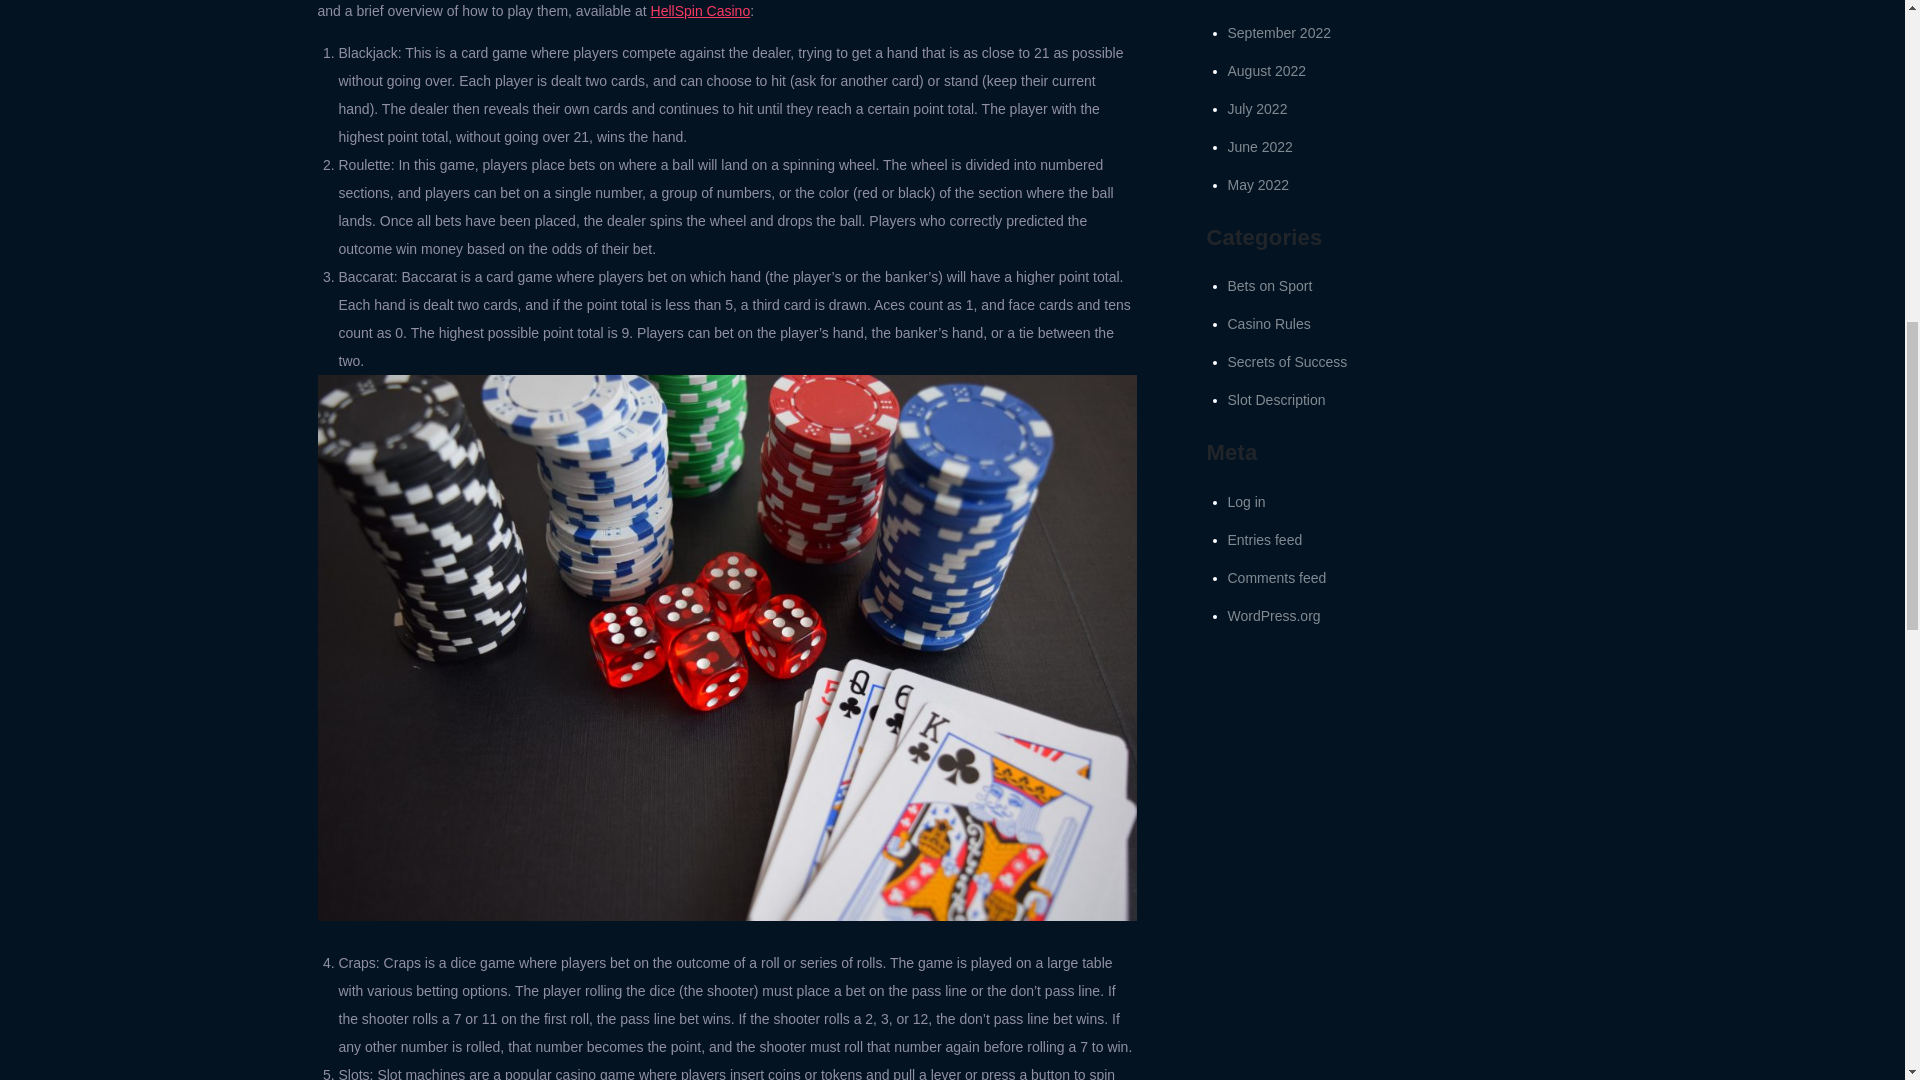  Describe the element at coordinates (1246, 501) in the screenshot. I see `Log in` at that location.